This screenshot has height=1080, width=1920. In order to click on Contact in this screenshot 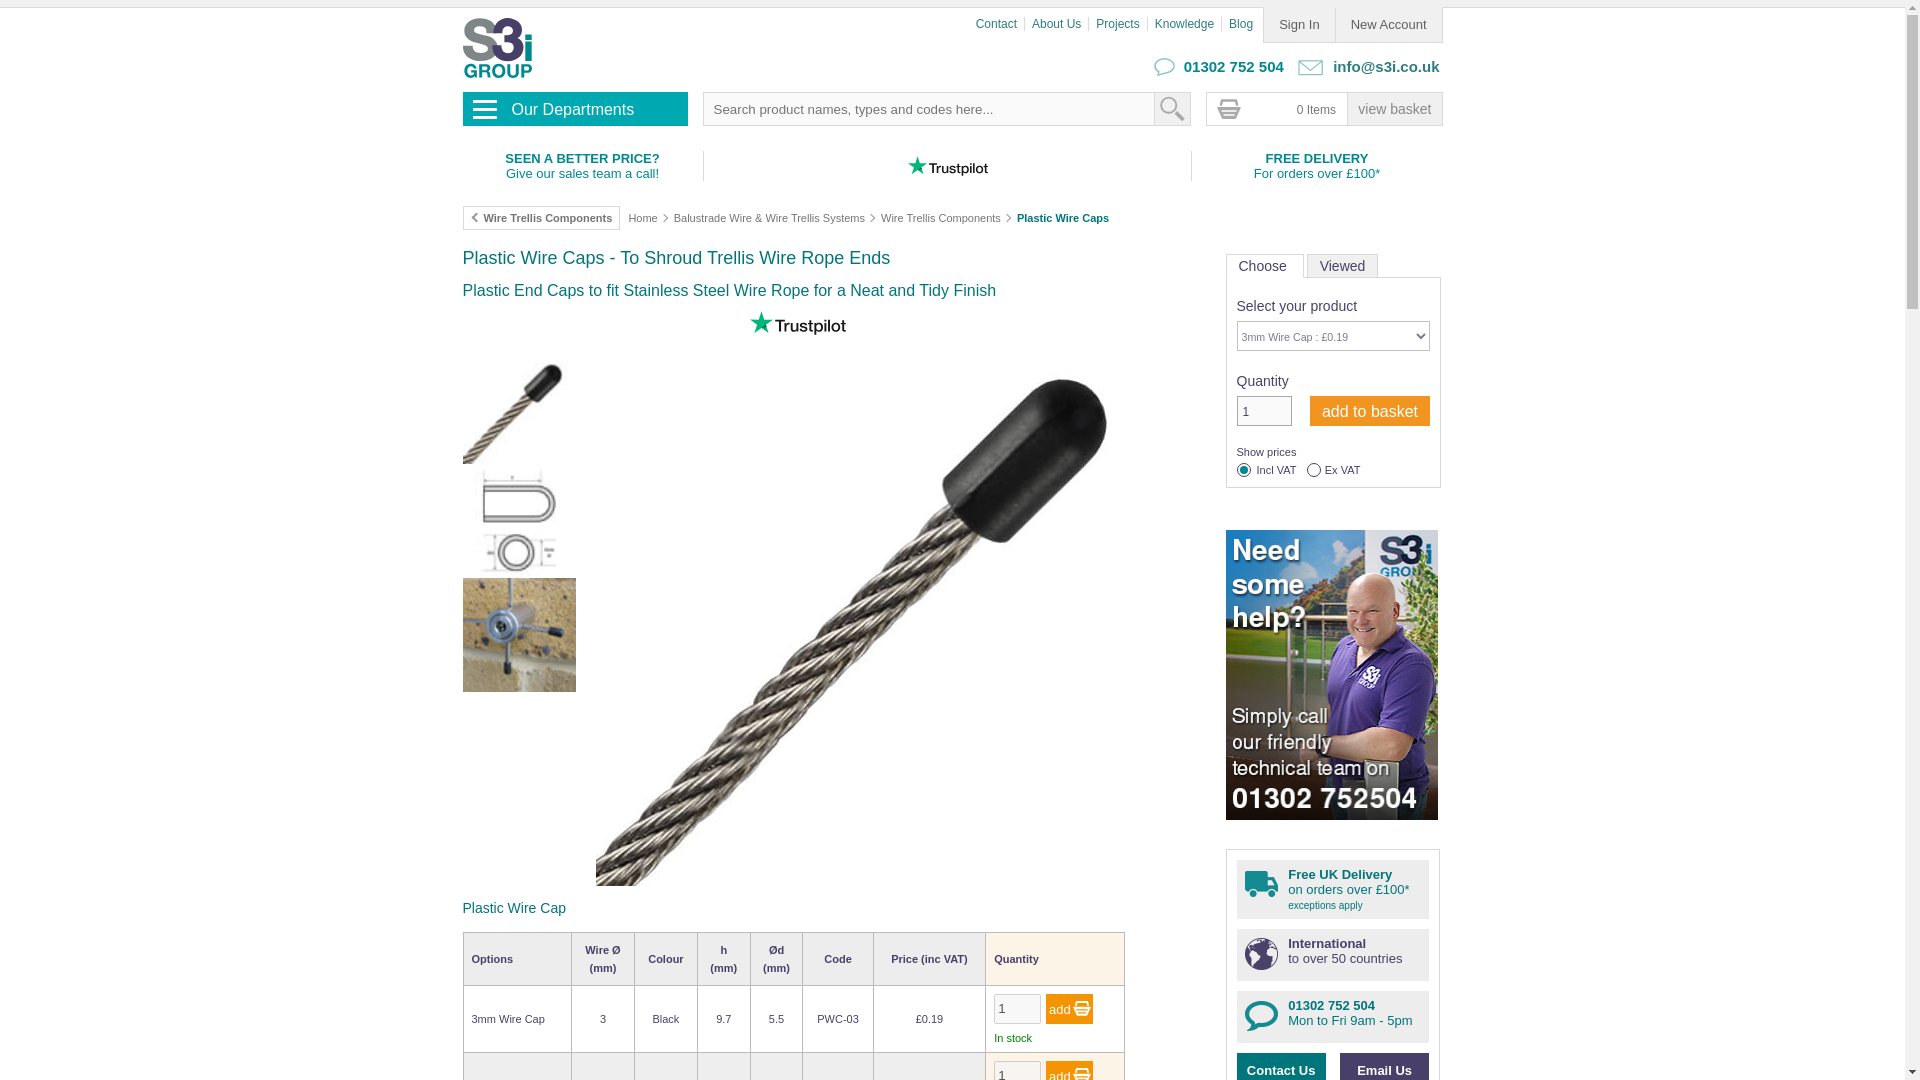, I will do `click(1000, 24)`.